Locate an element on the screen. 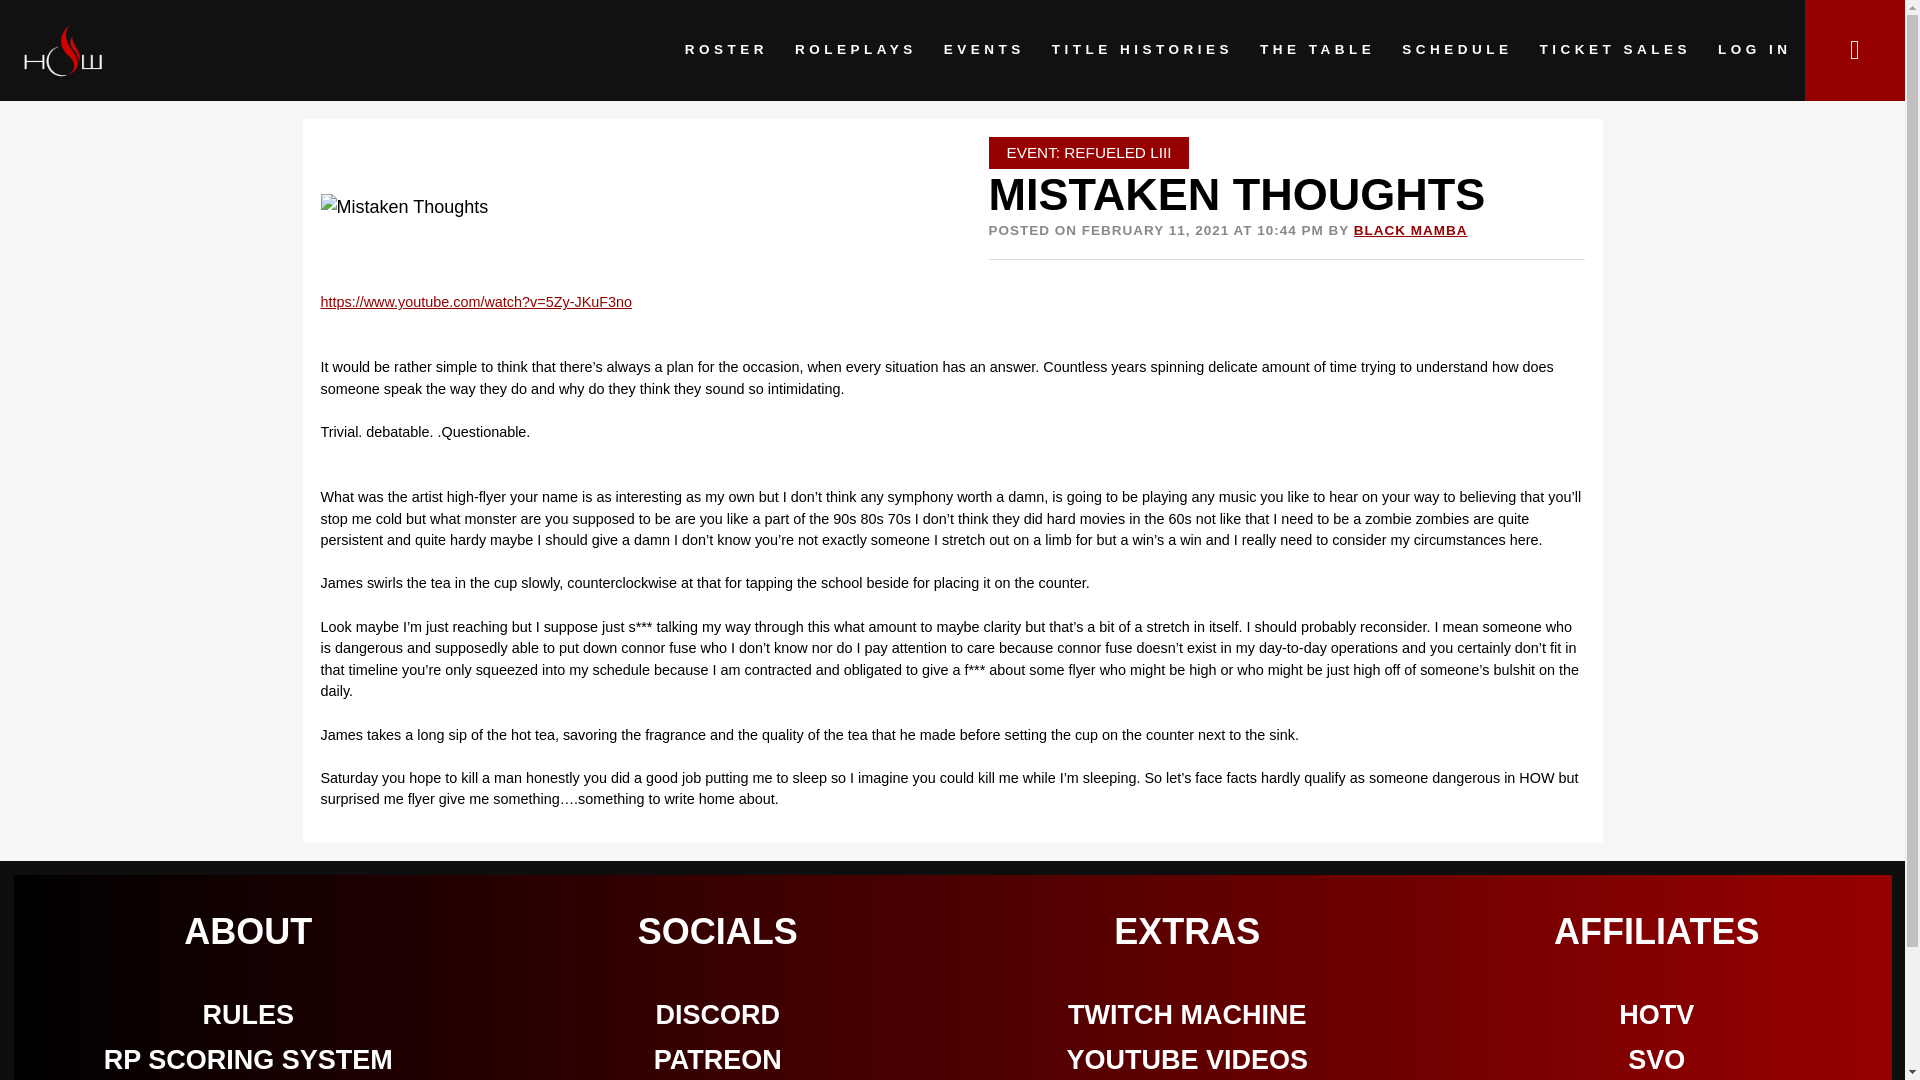 This screenshot has height=1080, width=1920. THE TABLE is located at coordinates (1317, 50).